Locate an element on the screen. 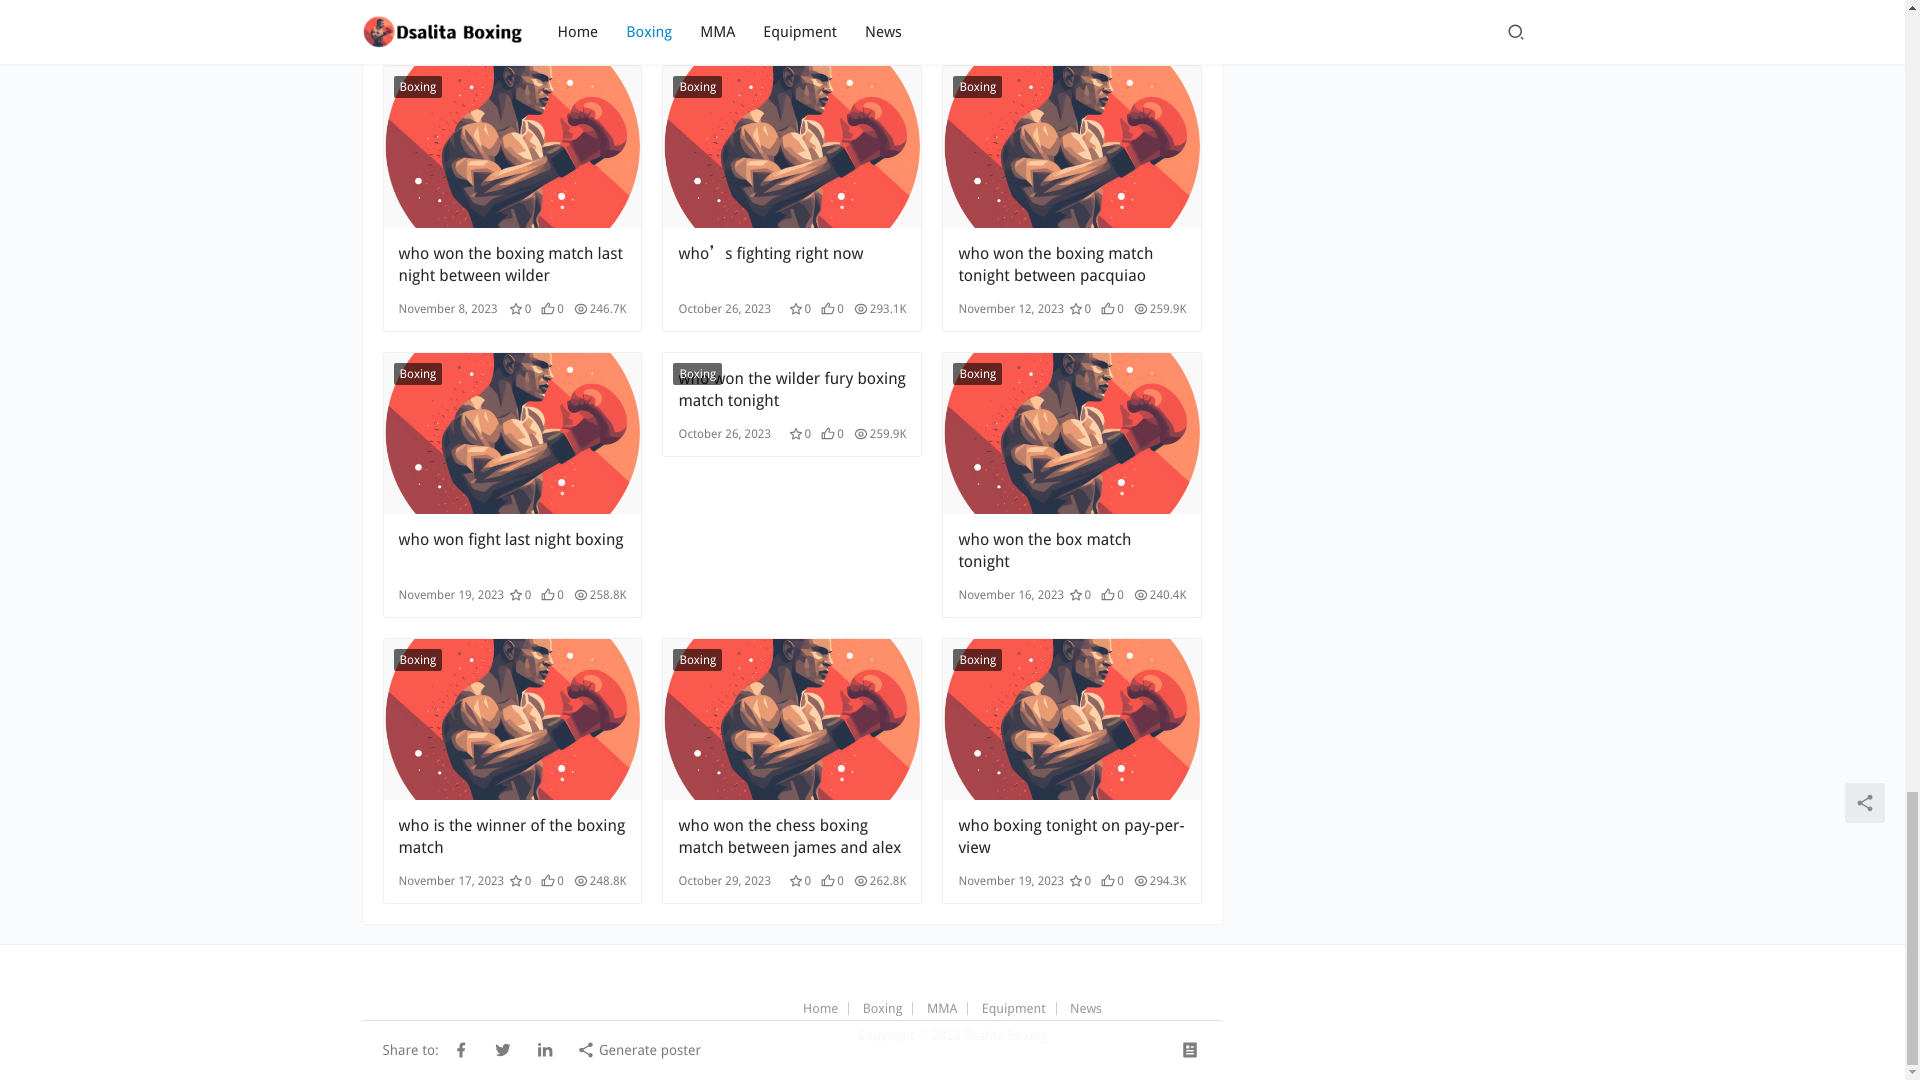 Image resolution: width=1920 pixels, height=1080 pixels. who won the boxing match last night between wilder is located at coordinates (512, 146).